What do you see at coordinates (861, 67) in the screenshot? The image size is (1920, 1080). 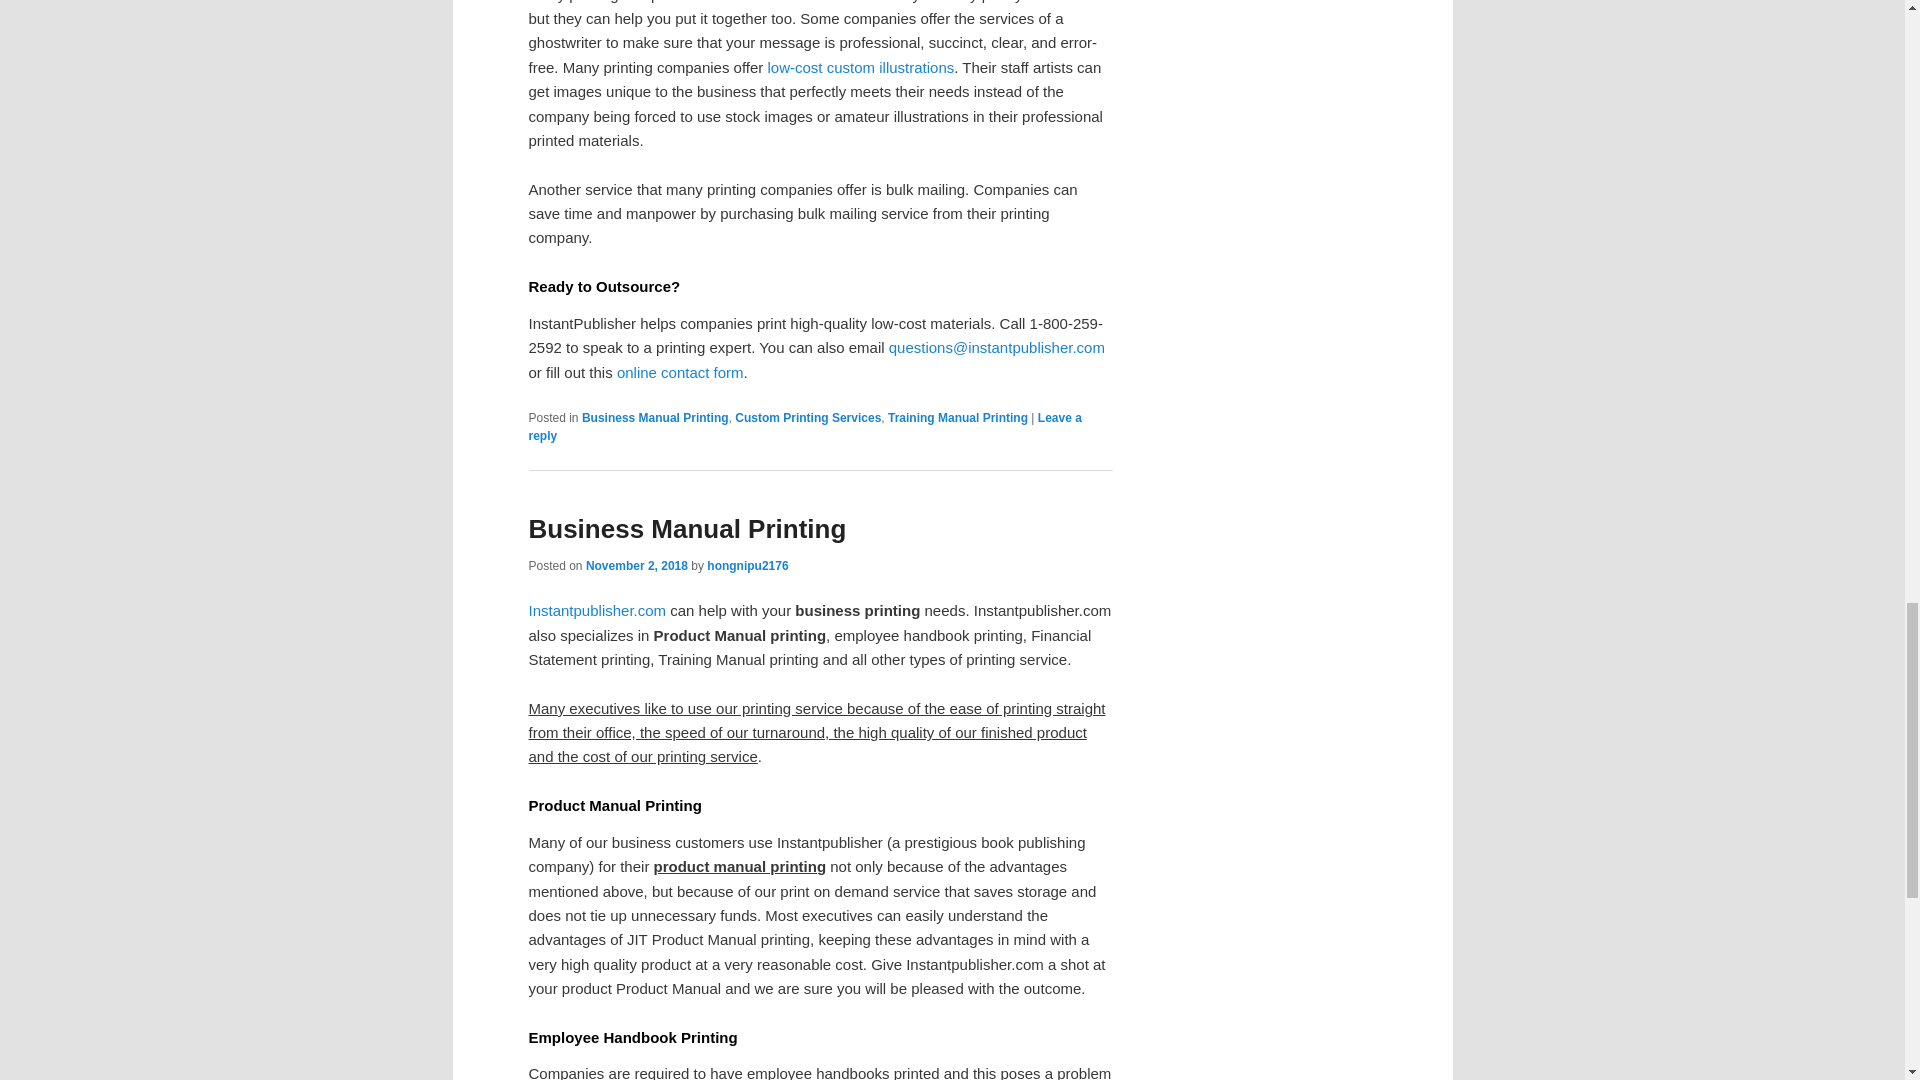 I see `low-cost custom illustrations` at bounding box center [861, 67].